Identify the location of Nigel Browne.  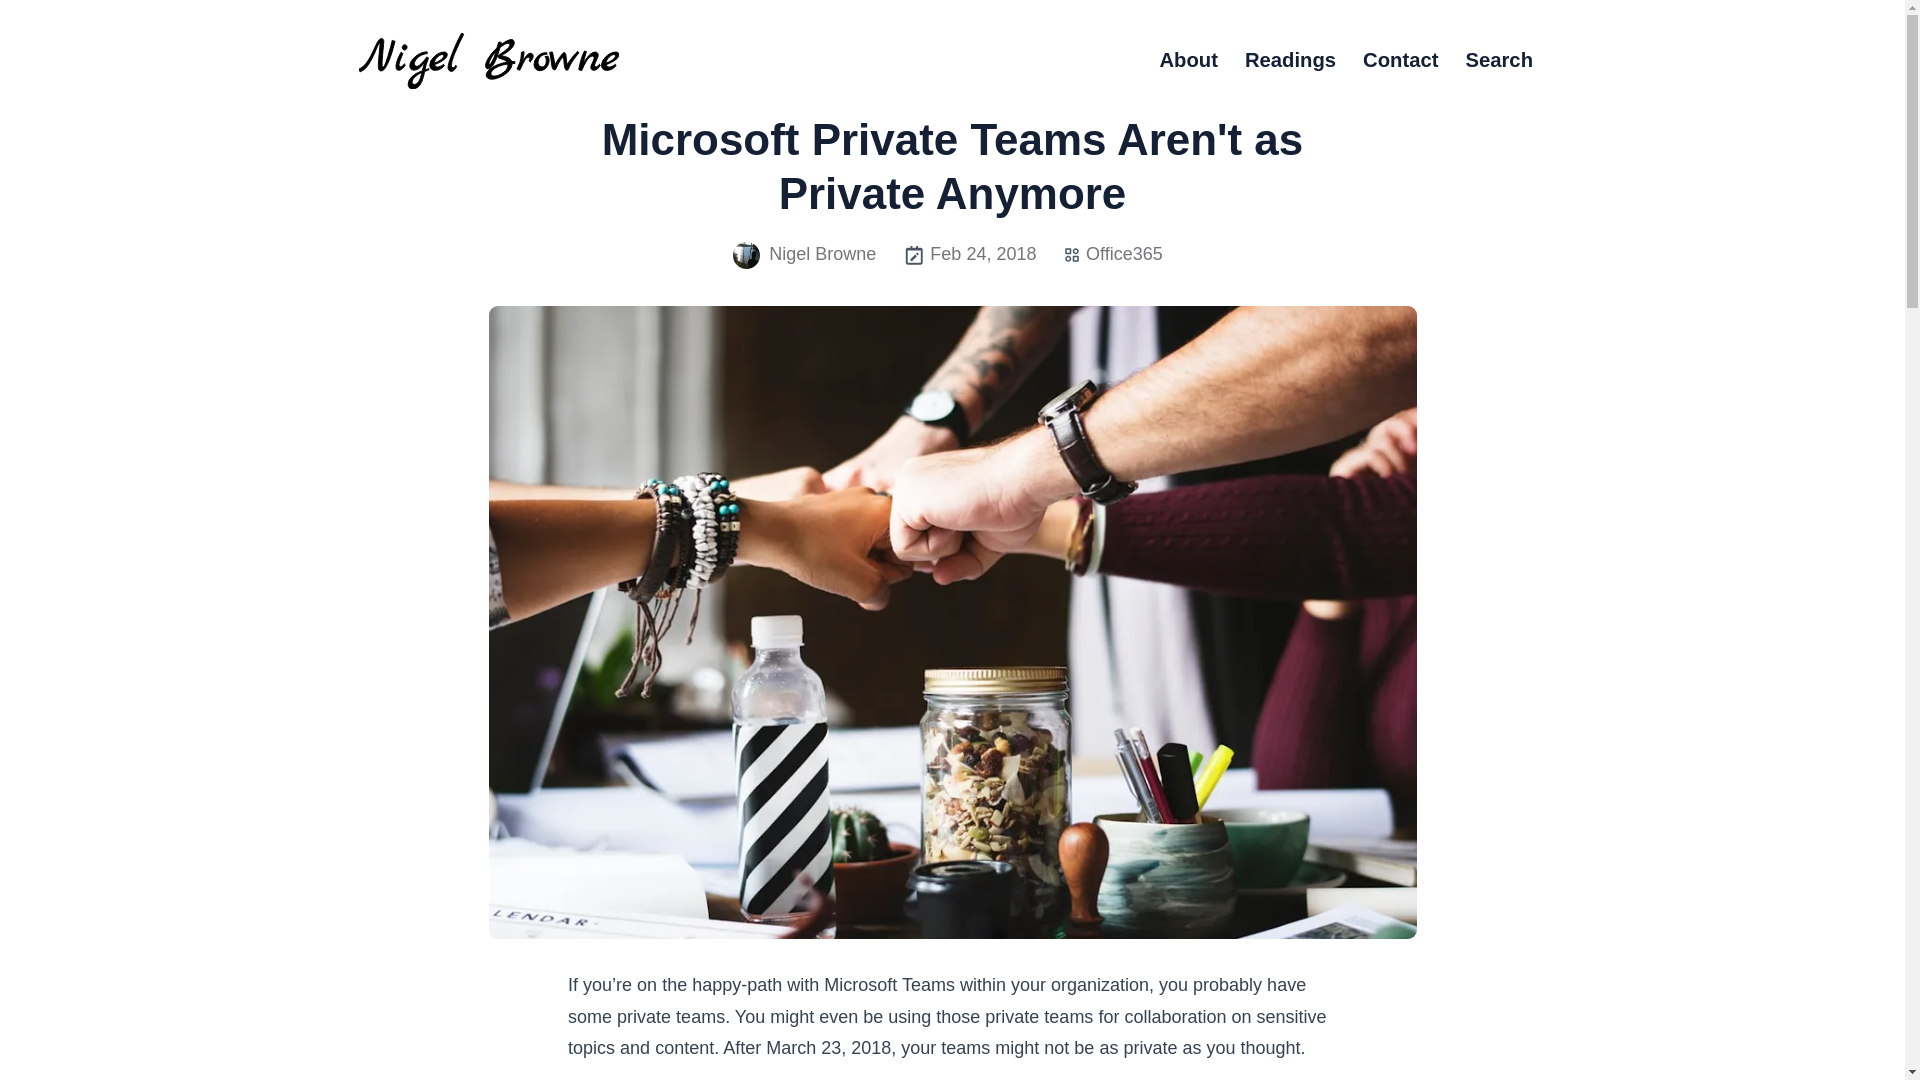
(804, 254).